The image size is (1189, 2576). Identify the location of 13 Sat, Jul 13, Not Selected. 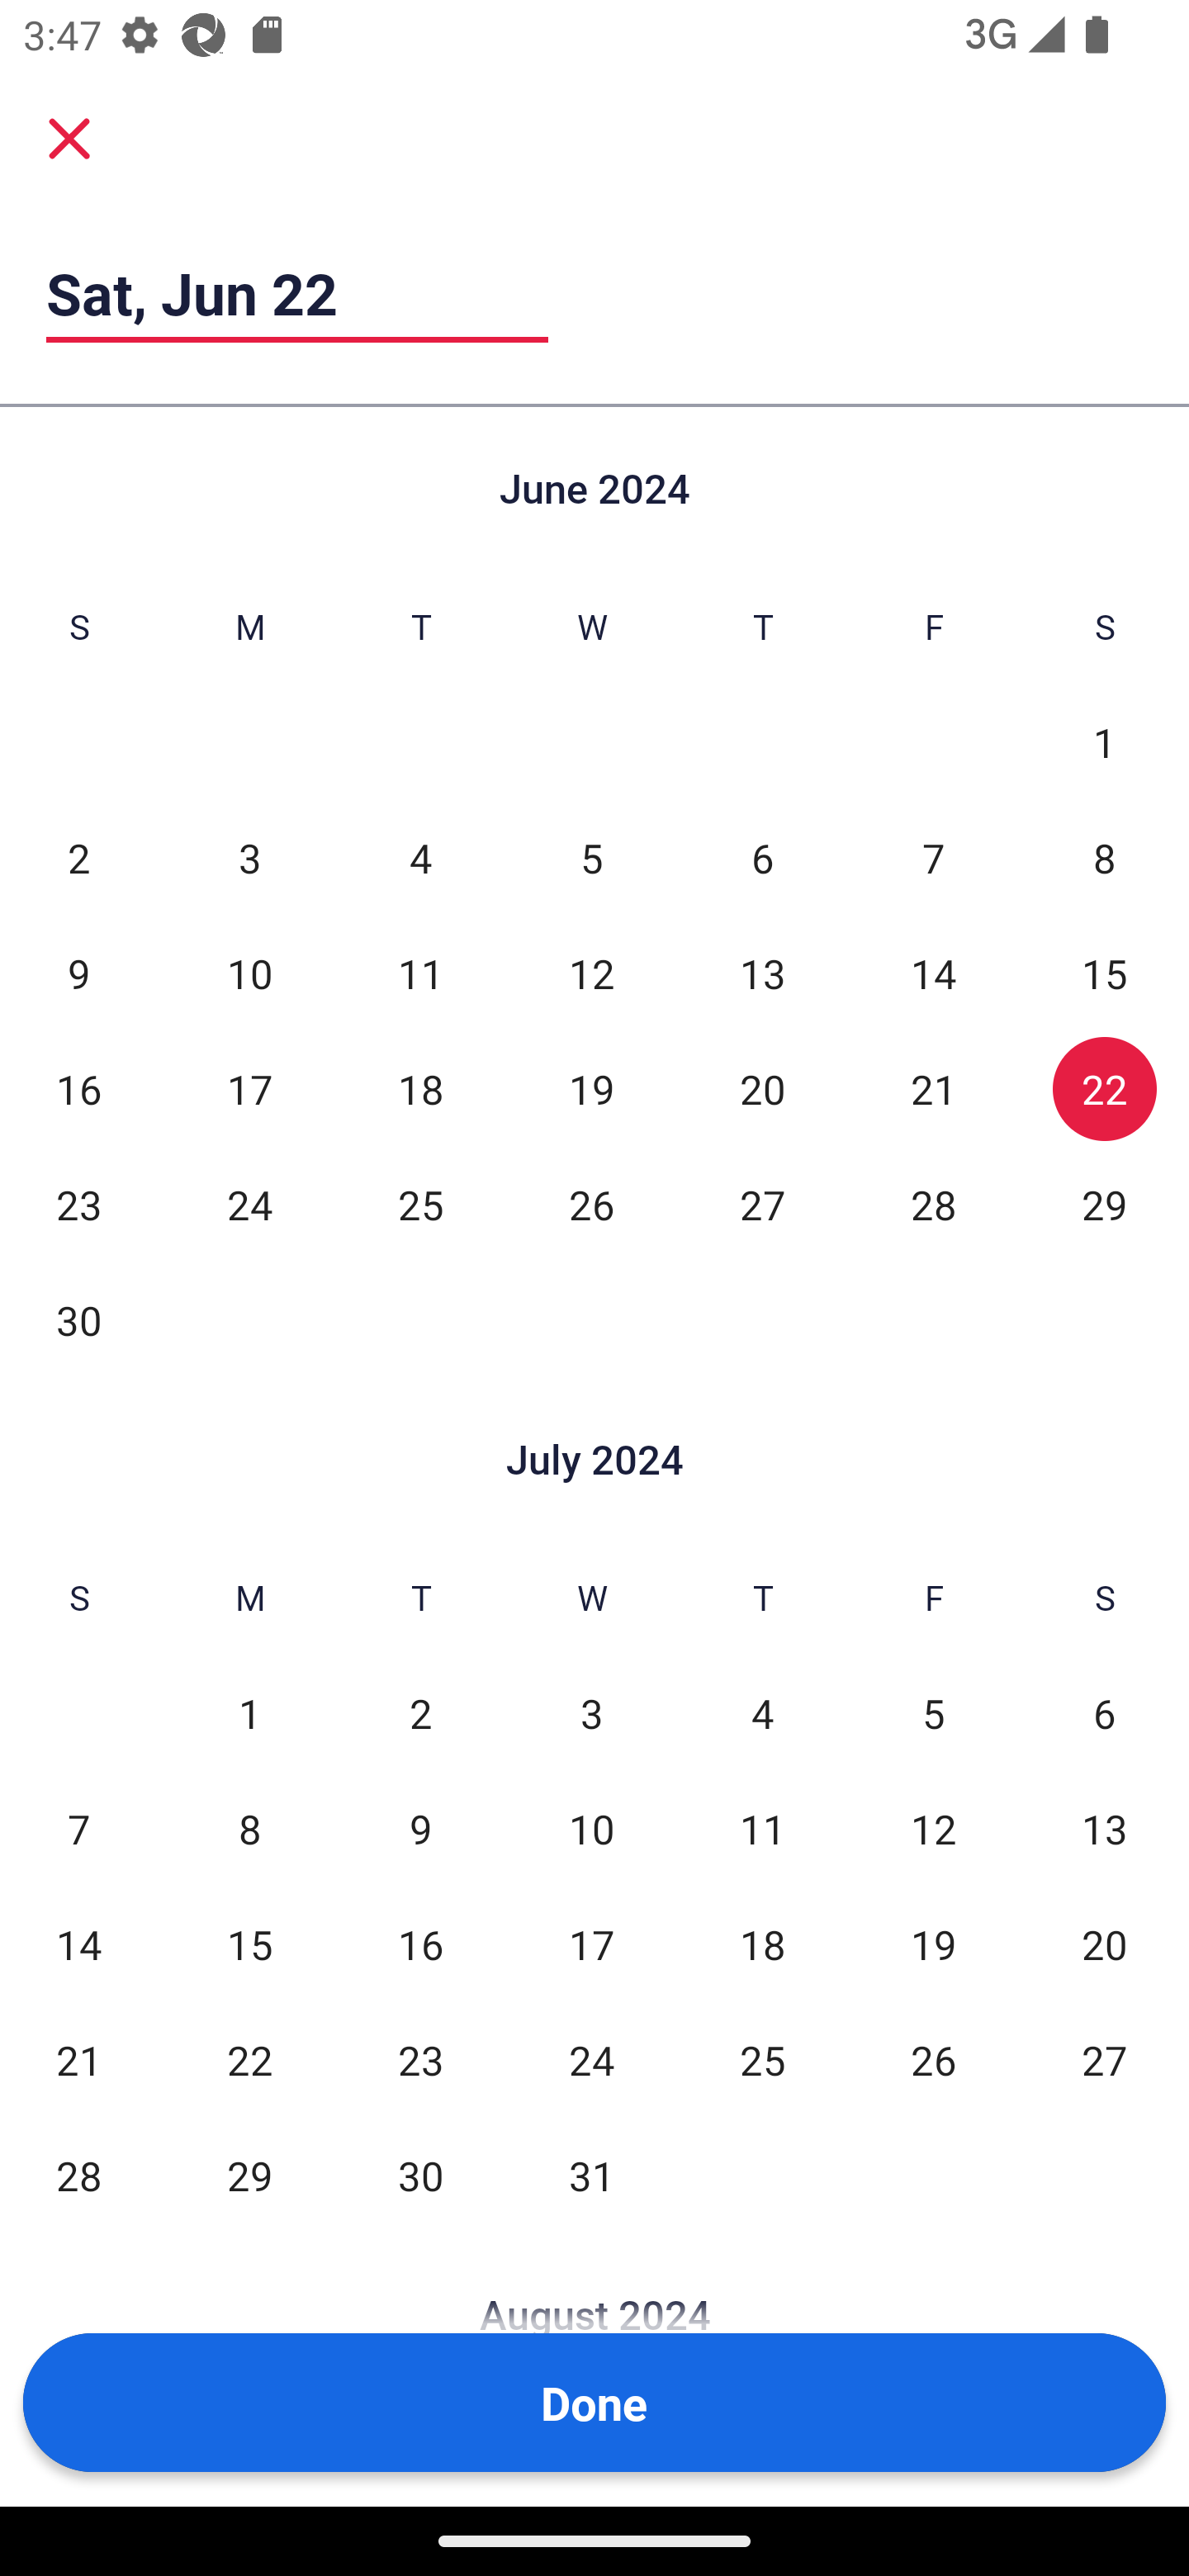
(1105, 1828).